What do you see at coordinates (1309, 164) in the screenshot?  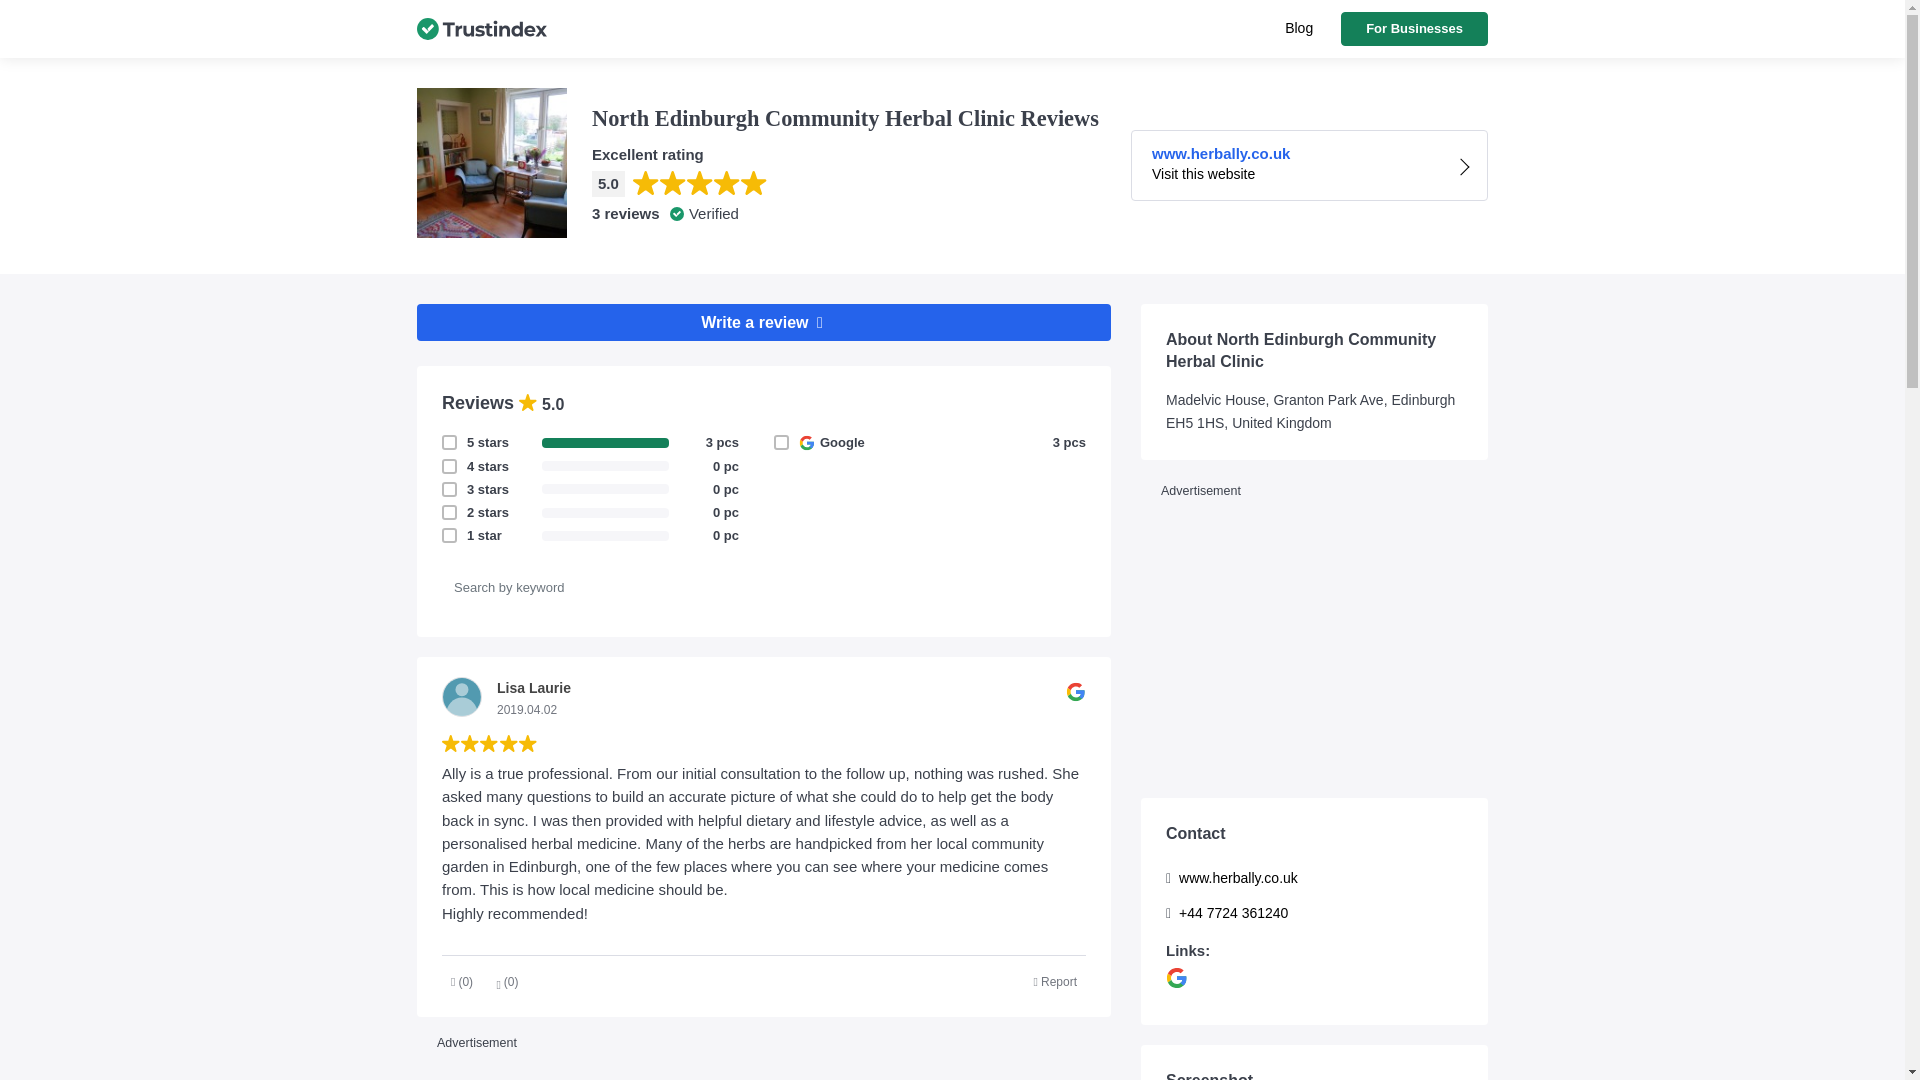 I see `Blog` at bounding box center [1309, 164].